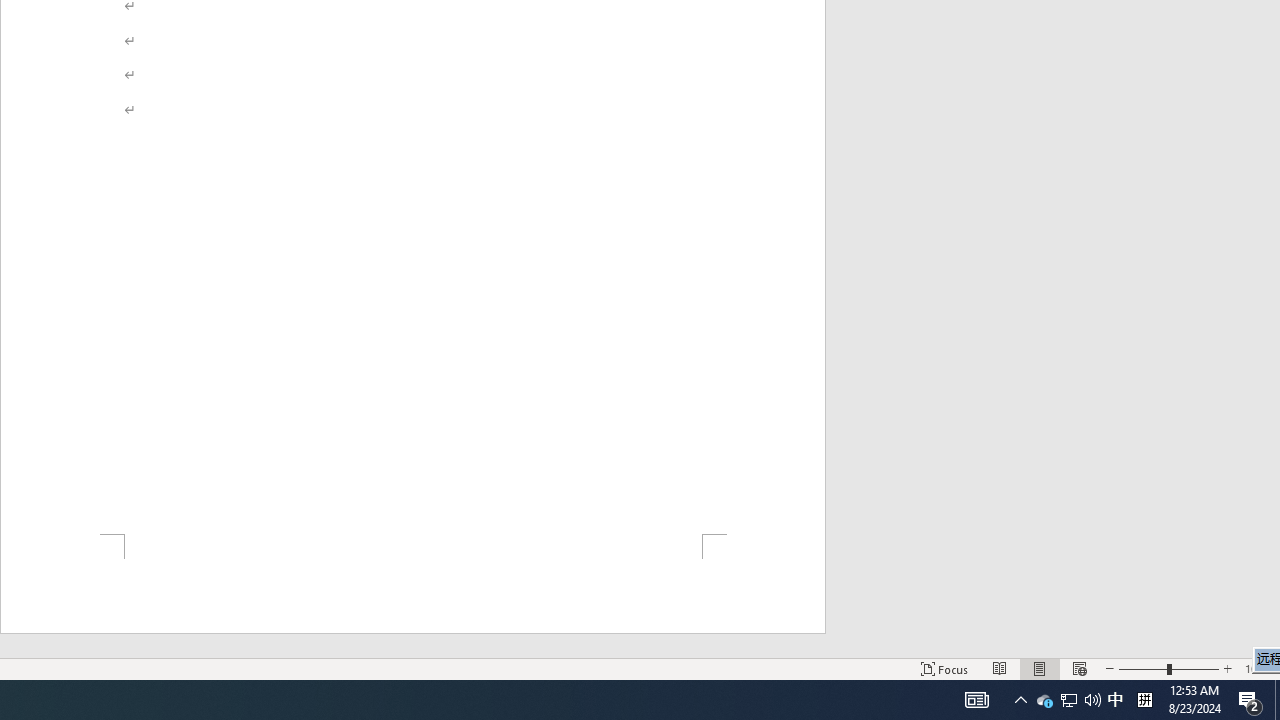  Describe the element at coordinates (1227, 668) in the screenshot. I see `Zoom In` at that location.